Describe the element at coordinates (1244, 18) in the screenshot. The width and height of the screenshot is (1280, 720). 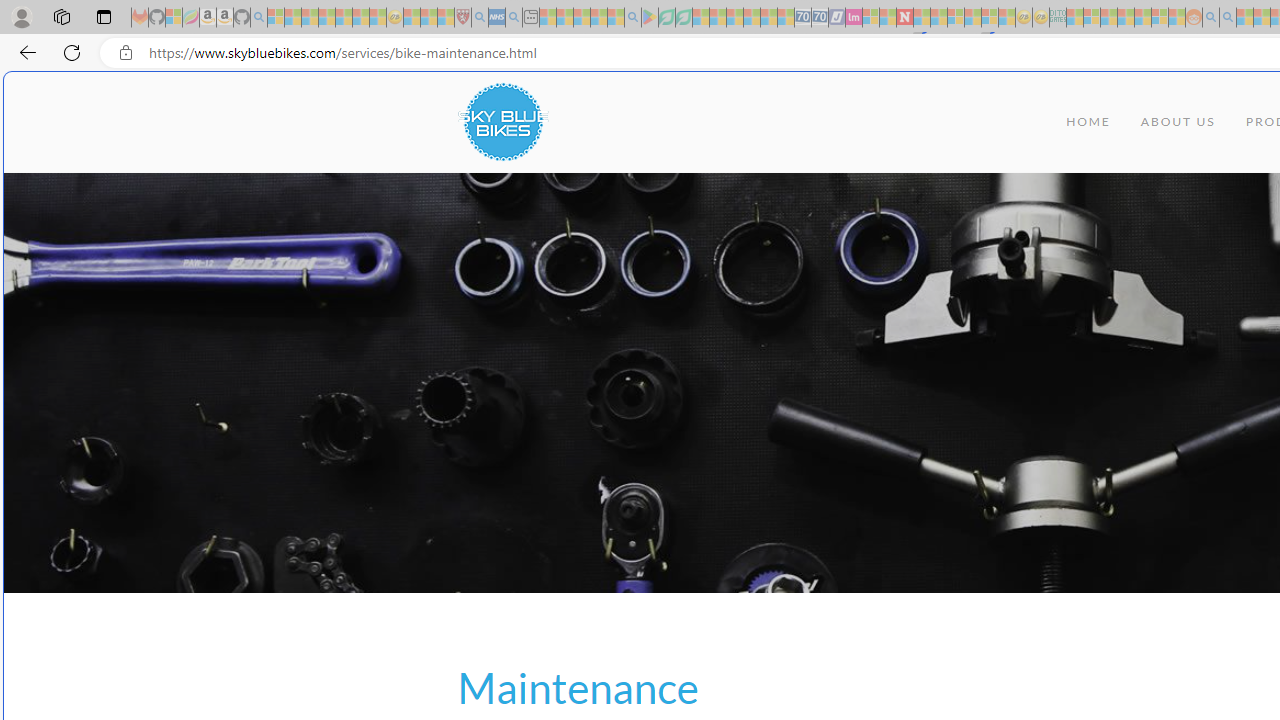
I see `Microsoft Start - Sleeping` at that location.